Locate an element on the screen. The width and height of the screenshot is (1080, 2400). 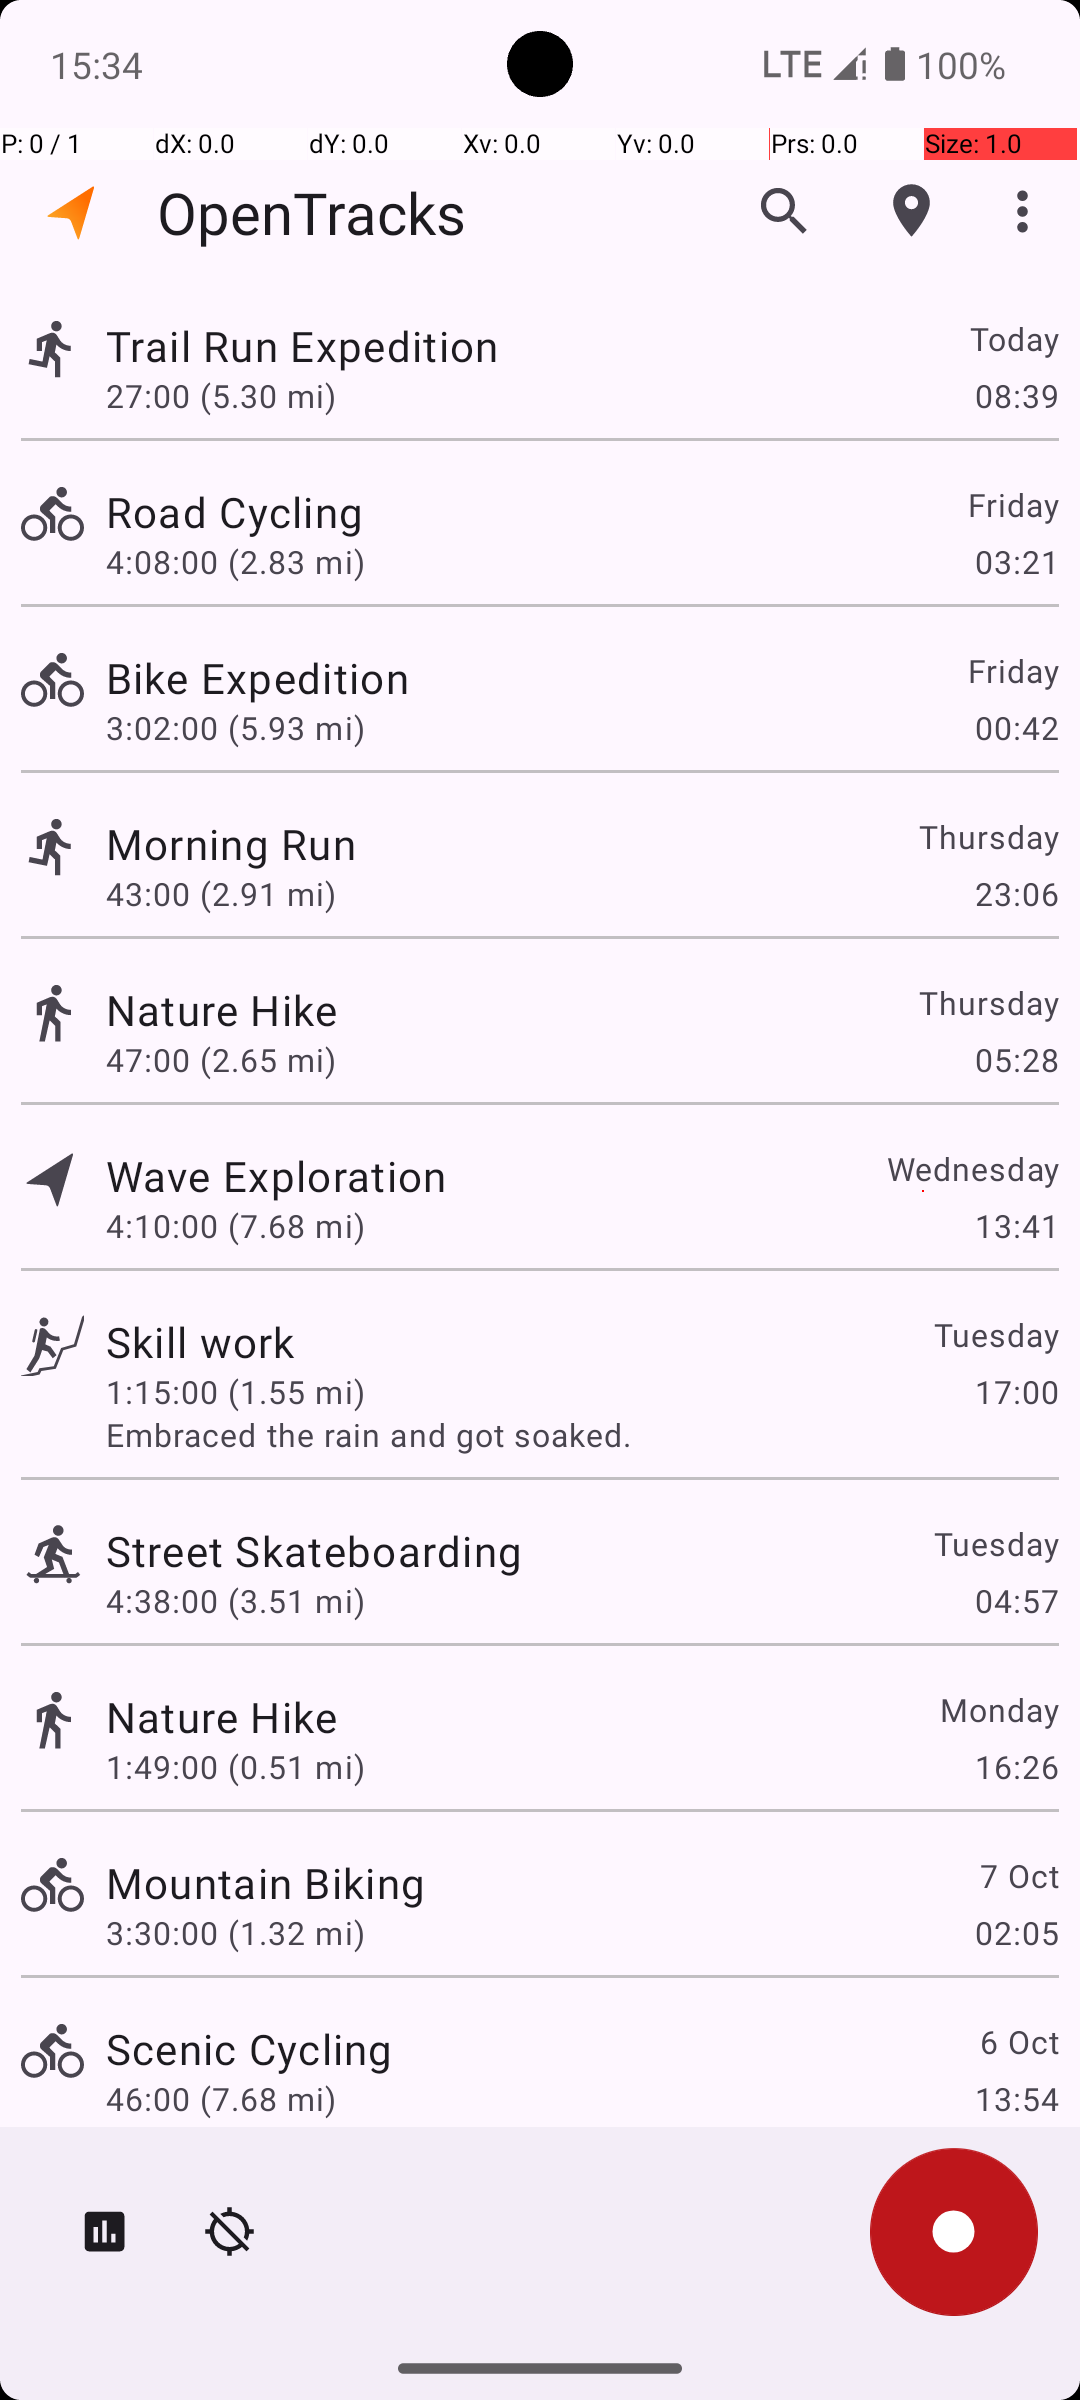
08:39 is located at coordinates (1016, 395).